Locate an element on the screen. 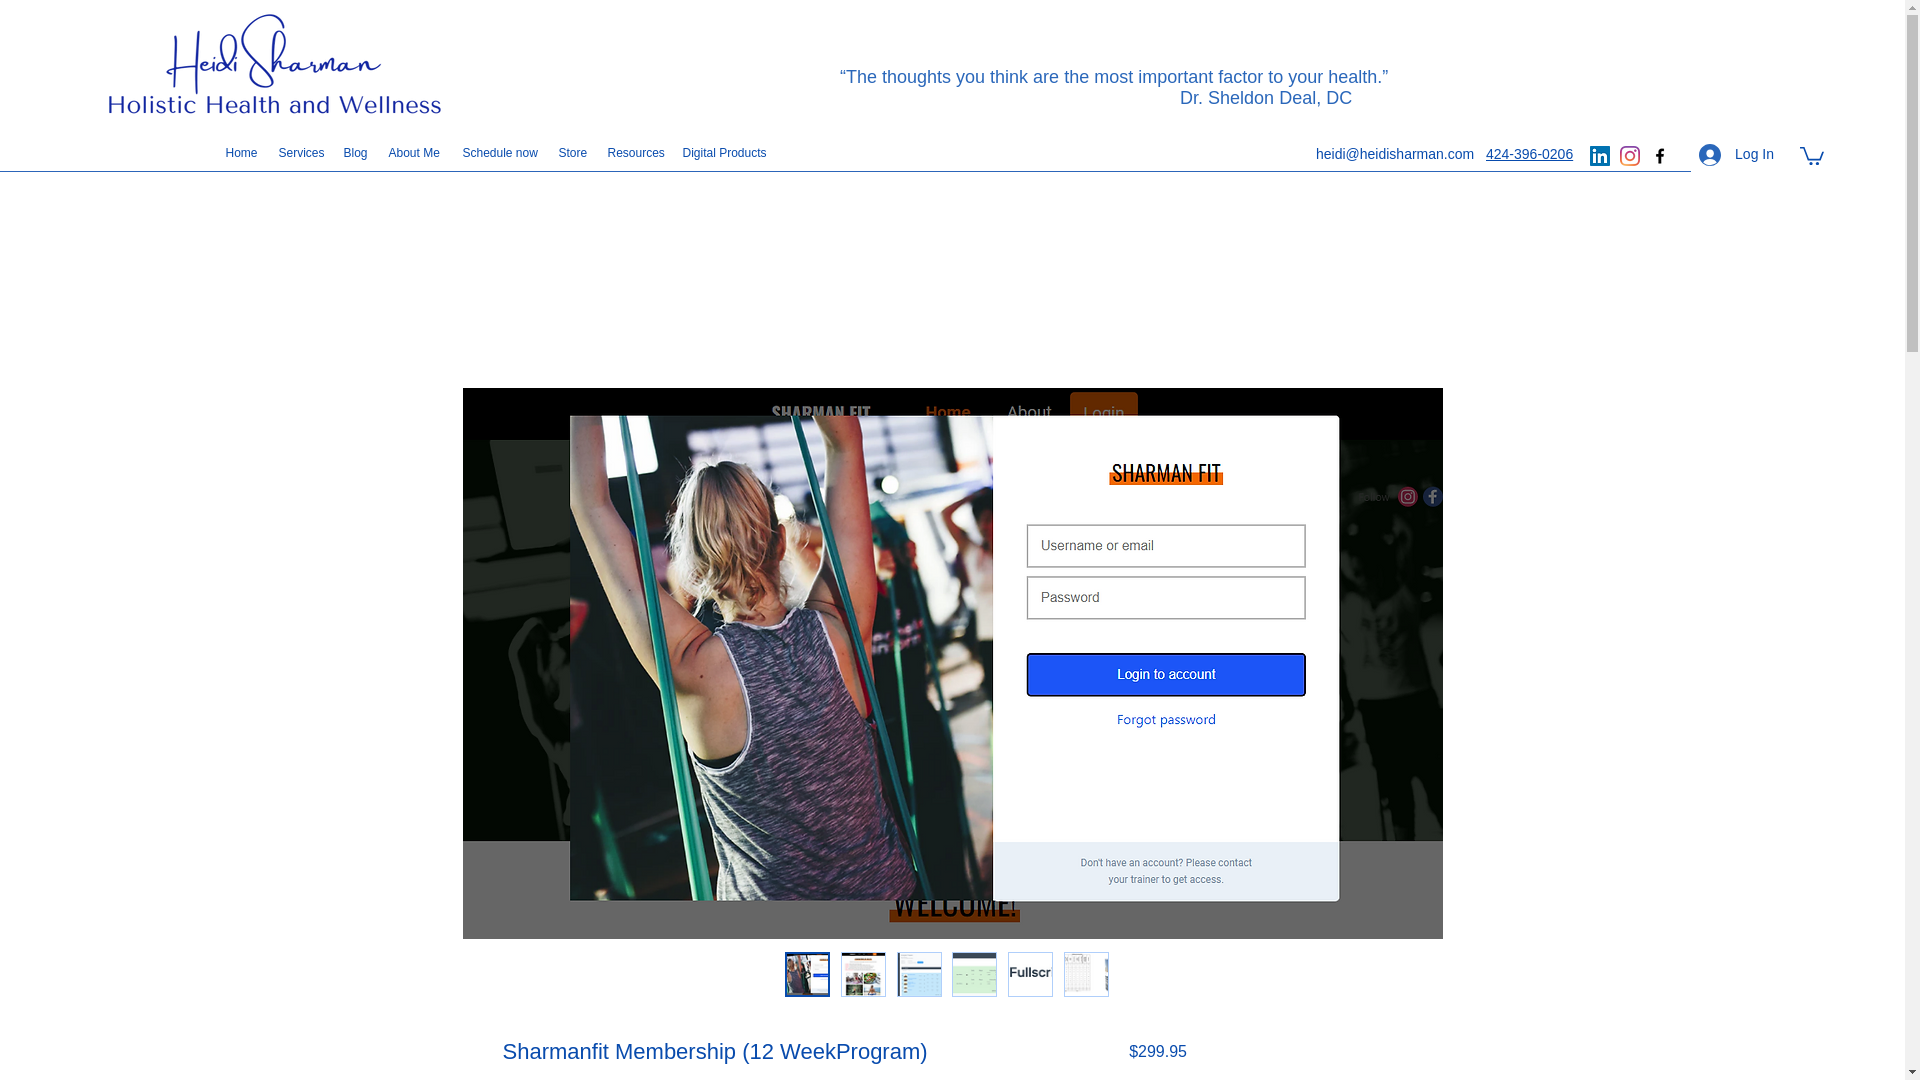 The height and width of the screenshot is (1080, 1920). Digital Products is located at coordinates (724, 153).